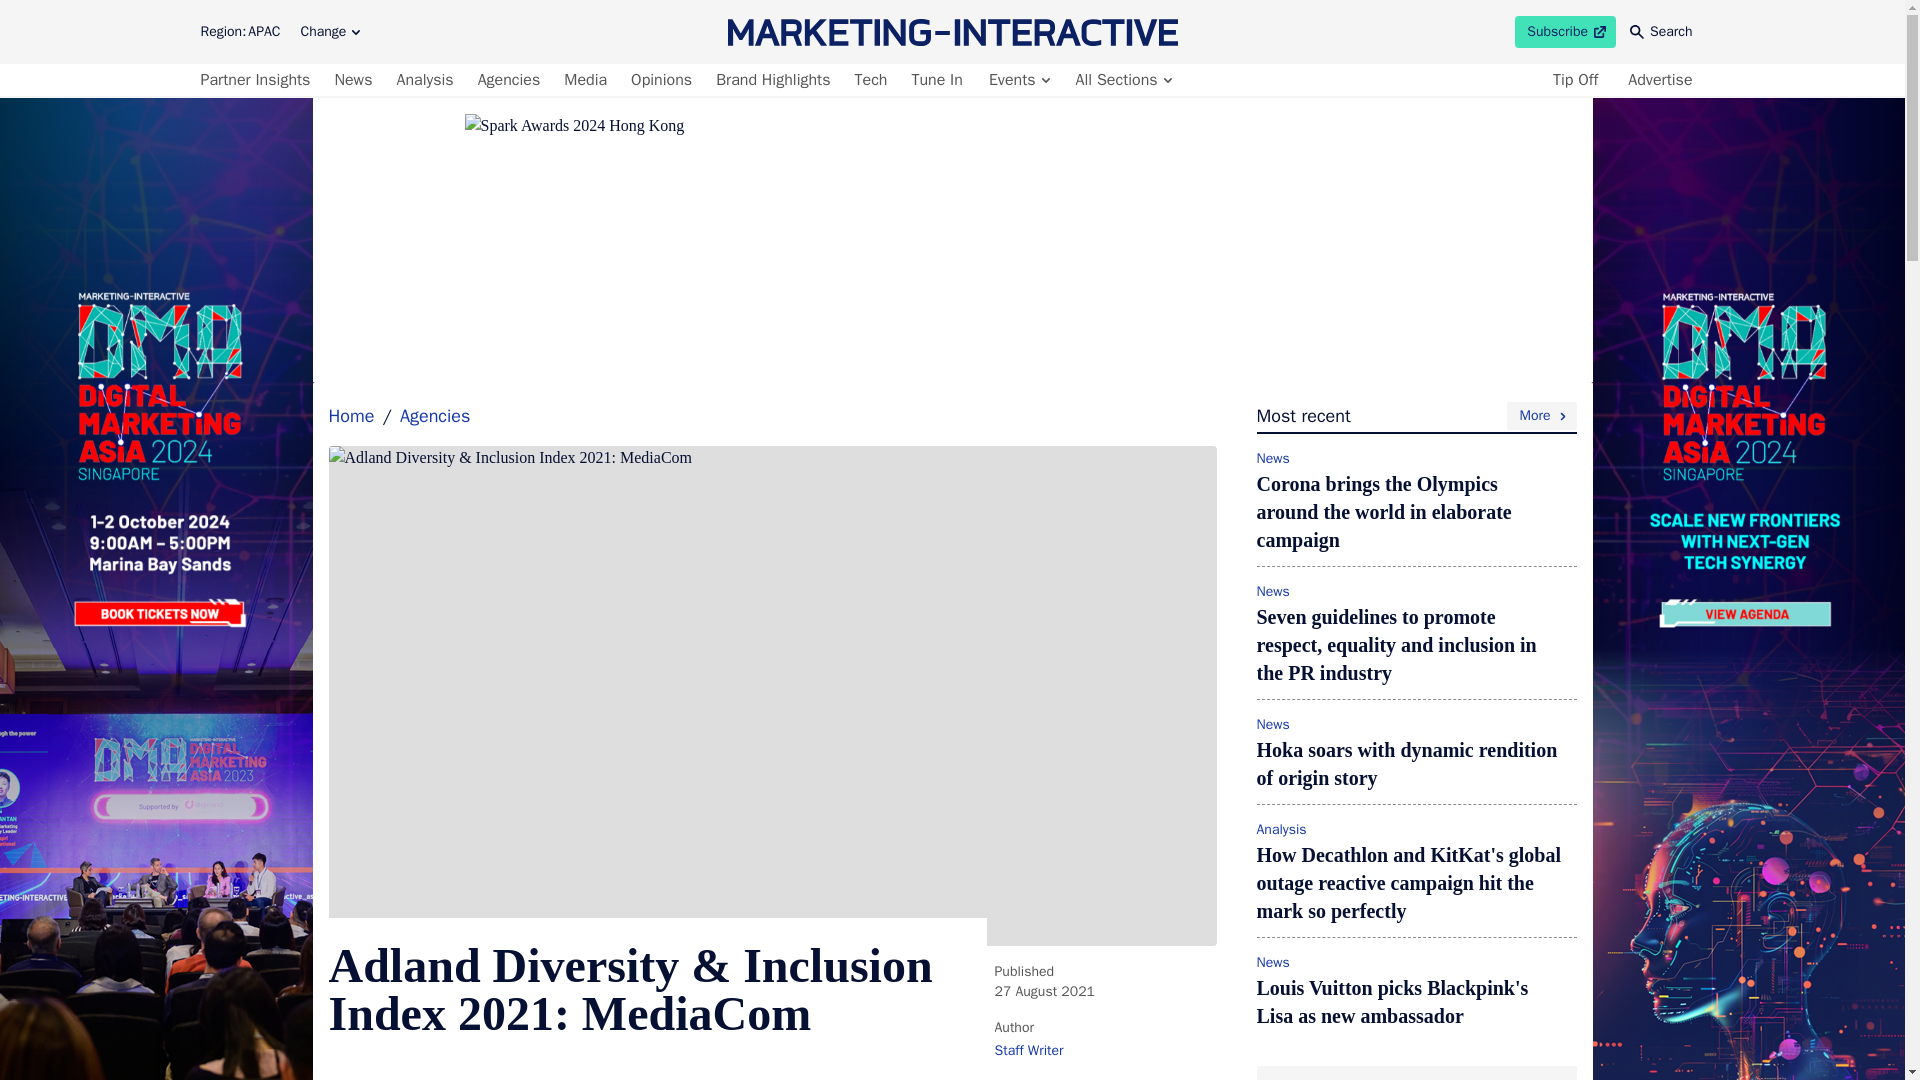 The image size is (1920, 1080). Describe the element at coordinates (330, 32) in the screenshot. I see `Agencies` at that location.